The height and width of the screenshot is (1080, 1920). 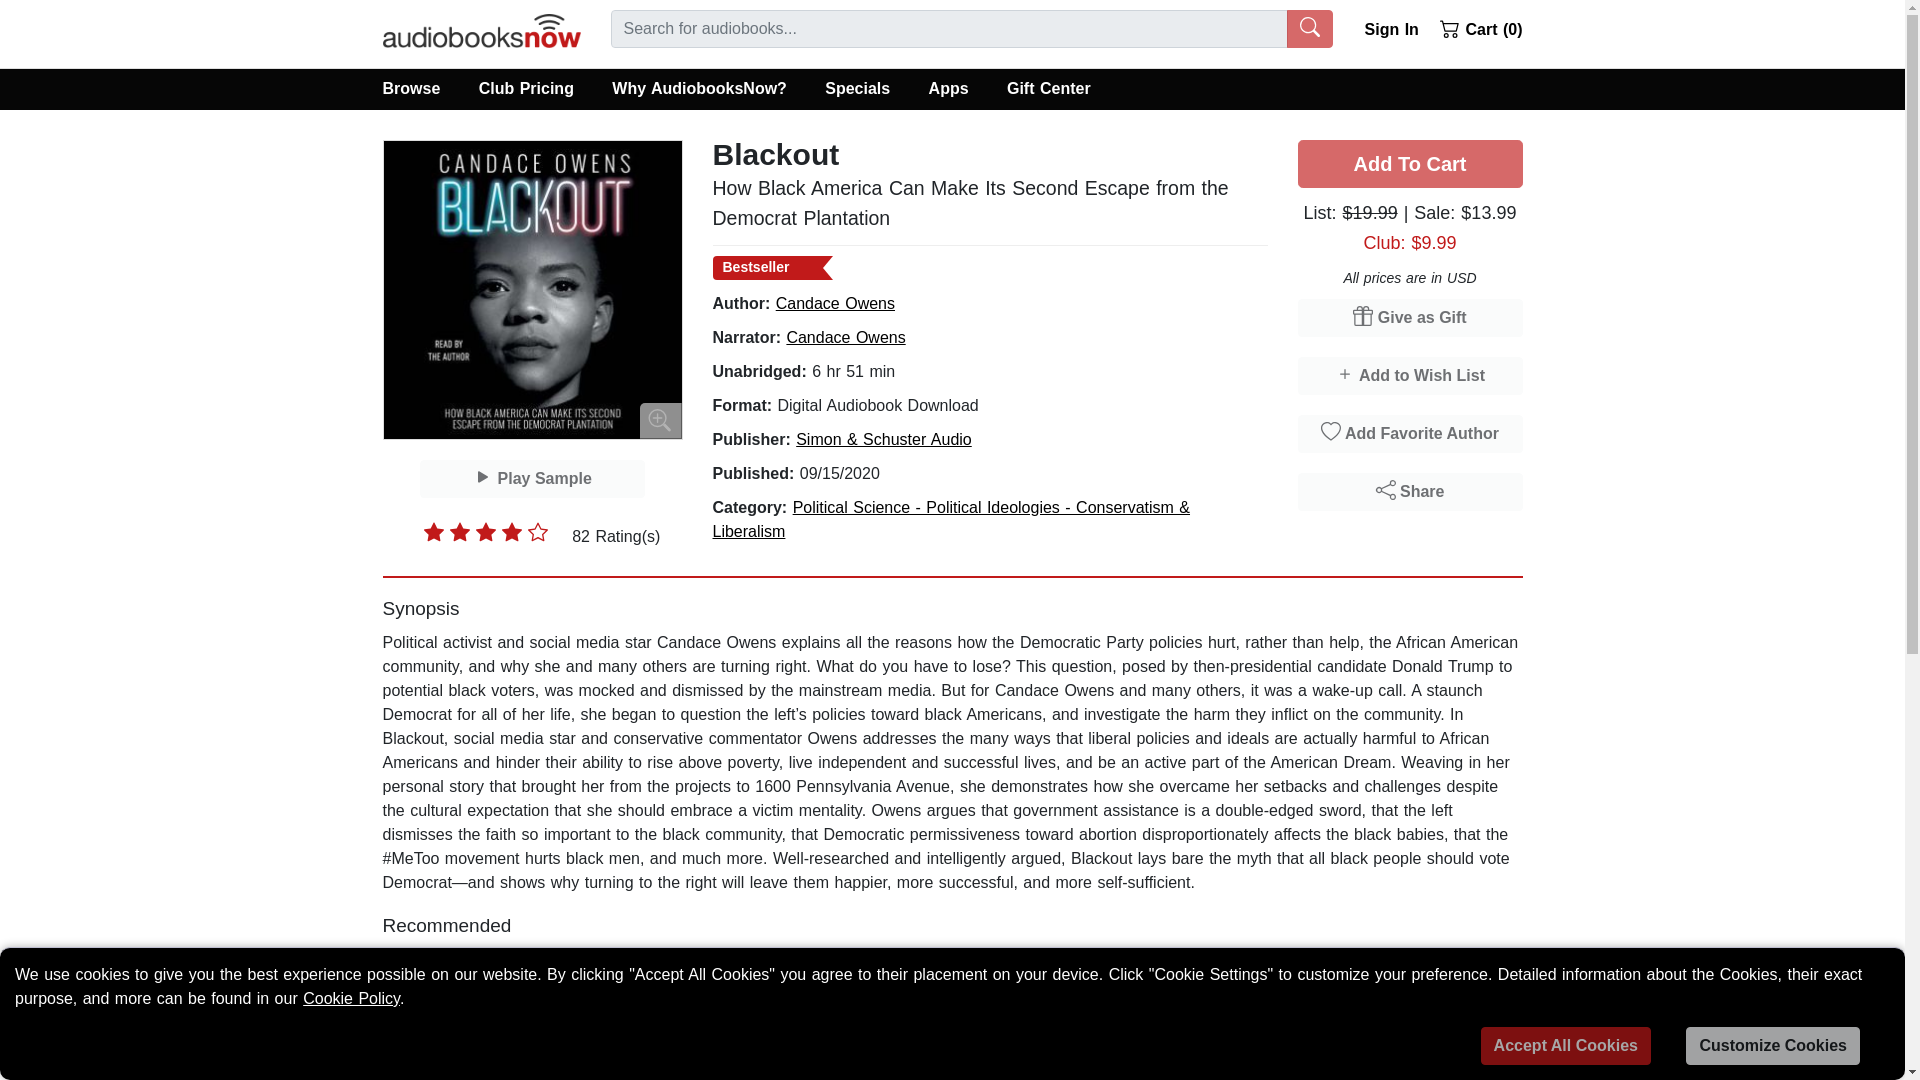 I want to click on Add to Wish List, so click(x=1410, y=376).